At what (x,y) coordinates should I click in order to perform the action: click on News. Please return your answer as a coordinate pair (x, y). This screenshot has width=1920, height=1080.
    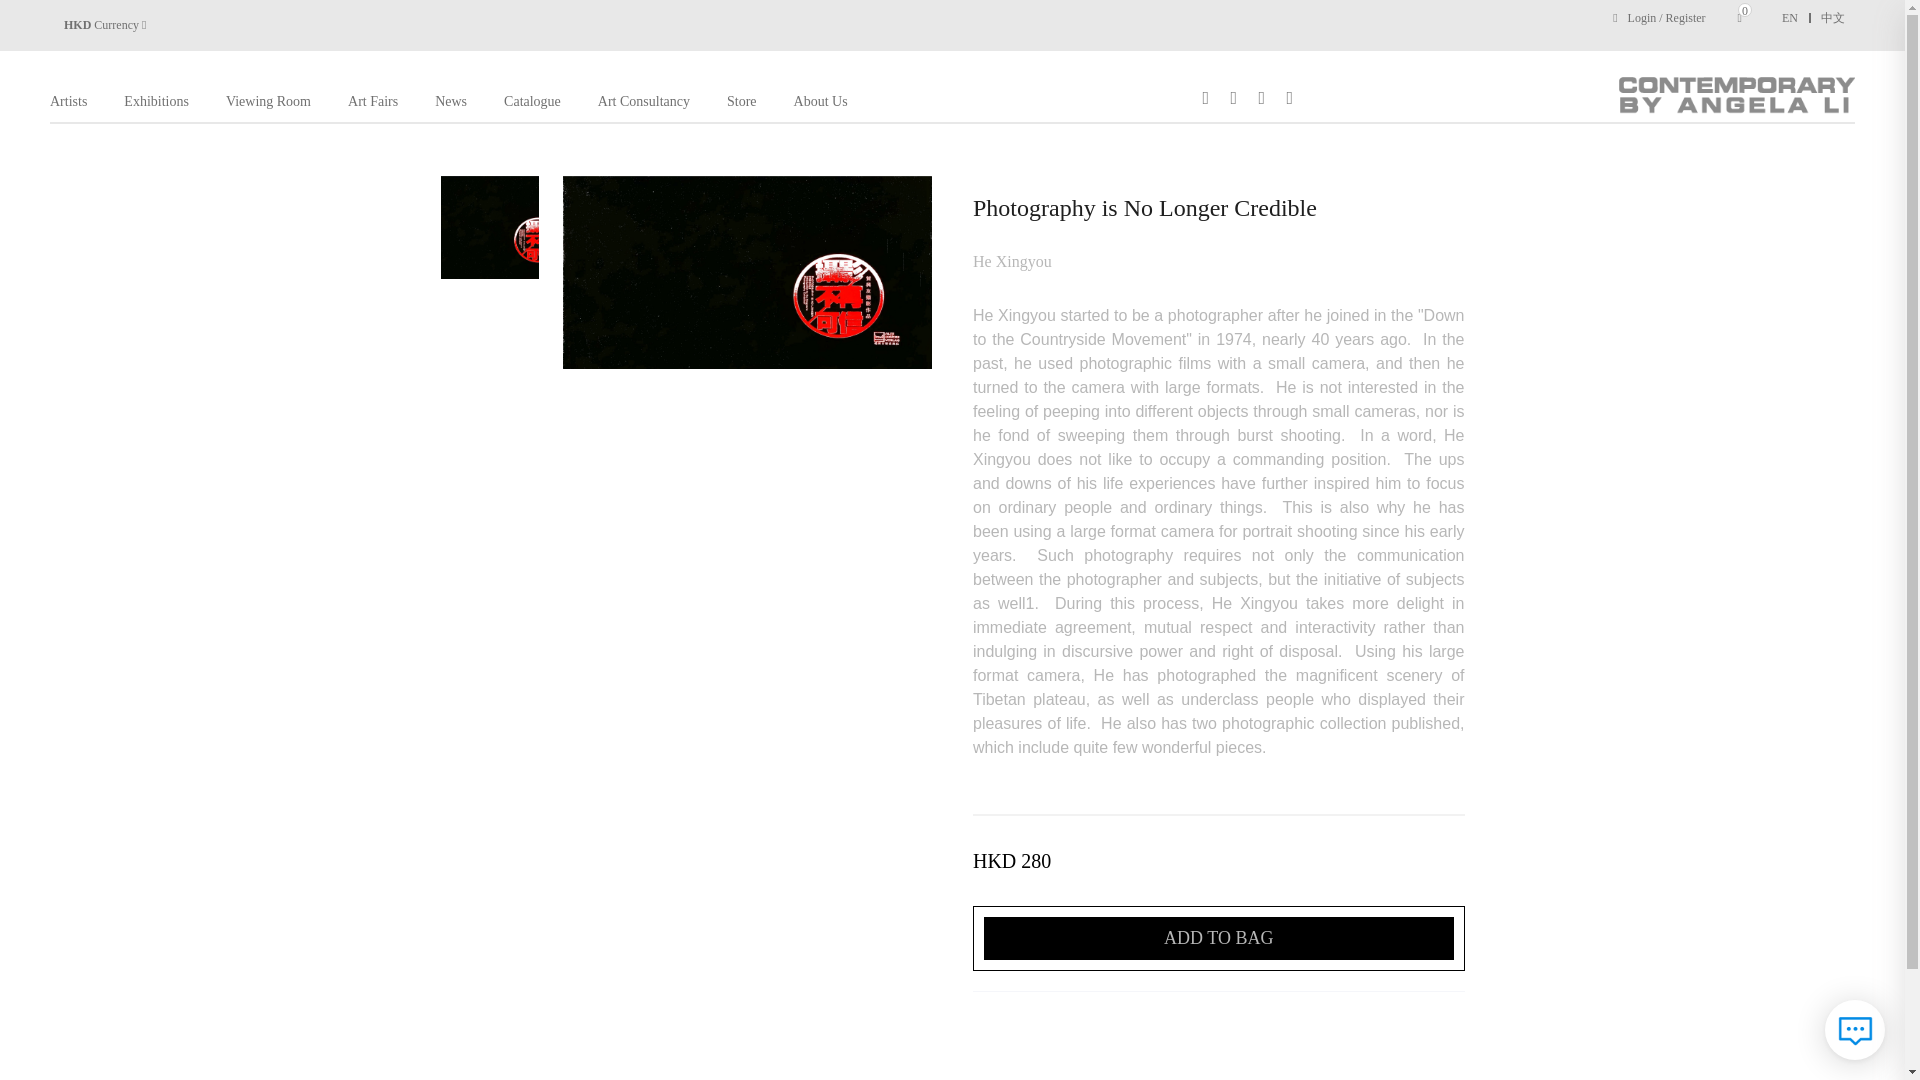
    Looking at the image, I should click on (450, 102).